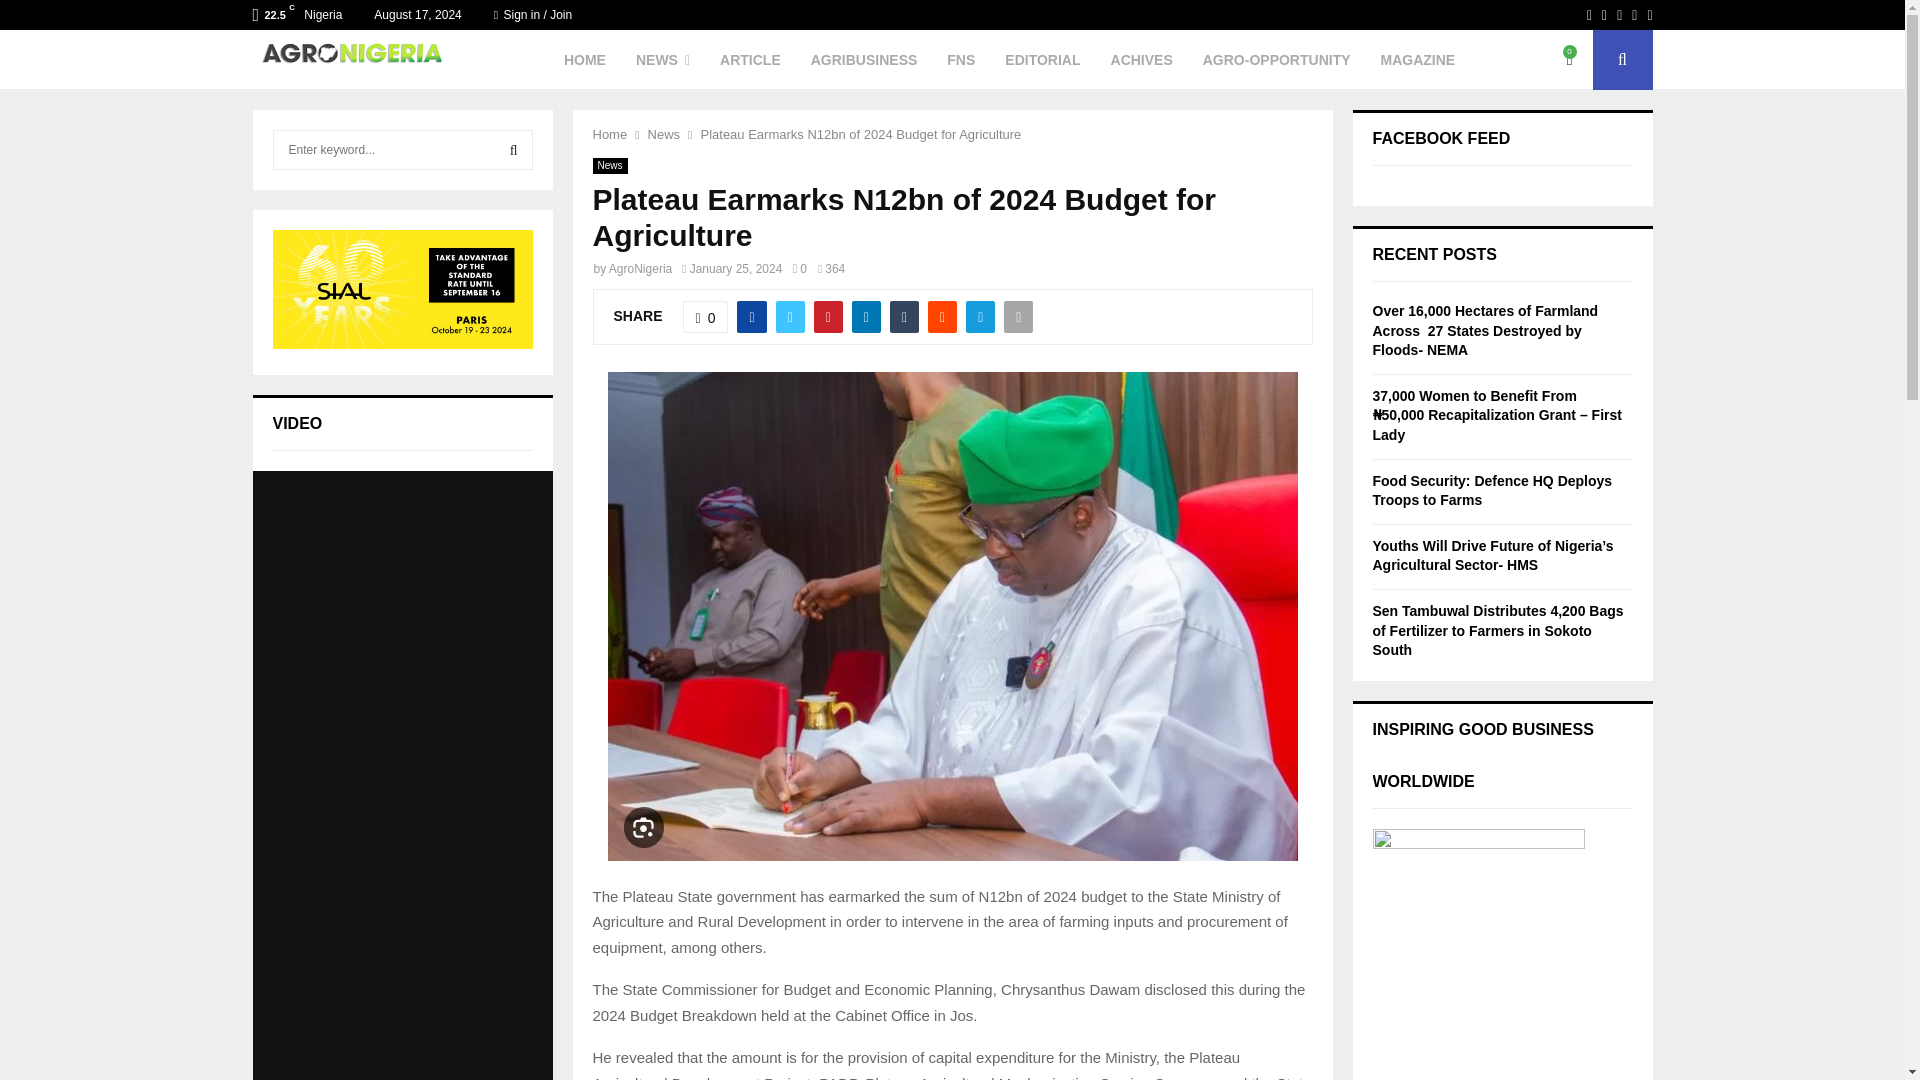 The width and height of the screenshot is (1920, 1080). Describe the element at coordinates (750, 60) in the screenshot. I see `ARTICLE` at that location.